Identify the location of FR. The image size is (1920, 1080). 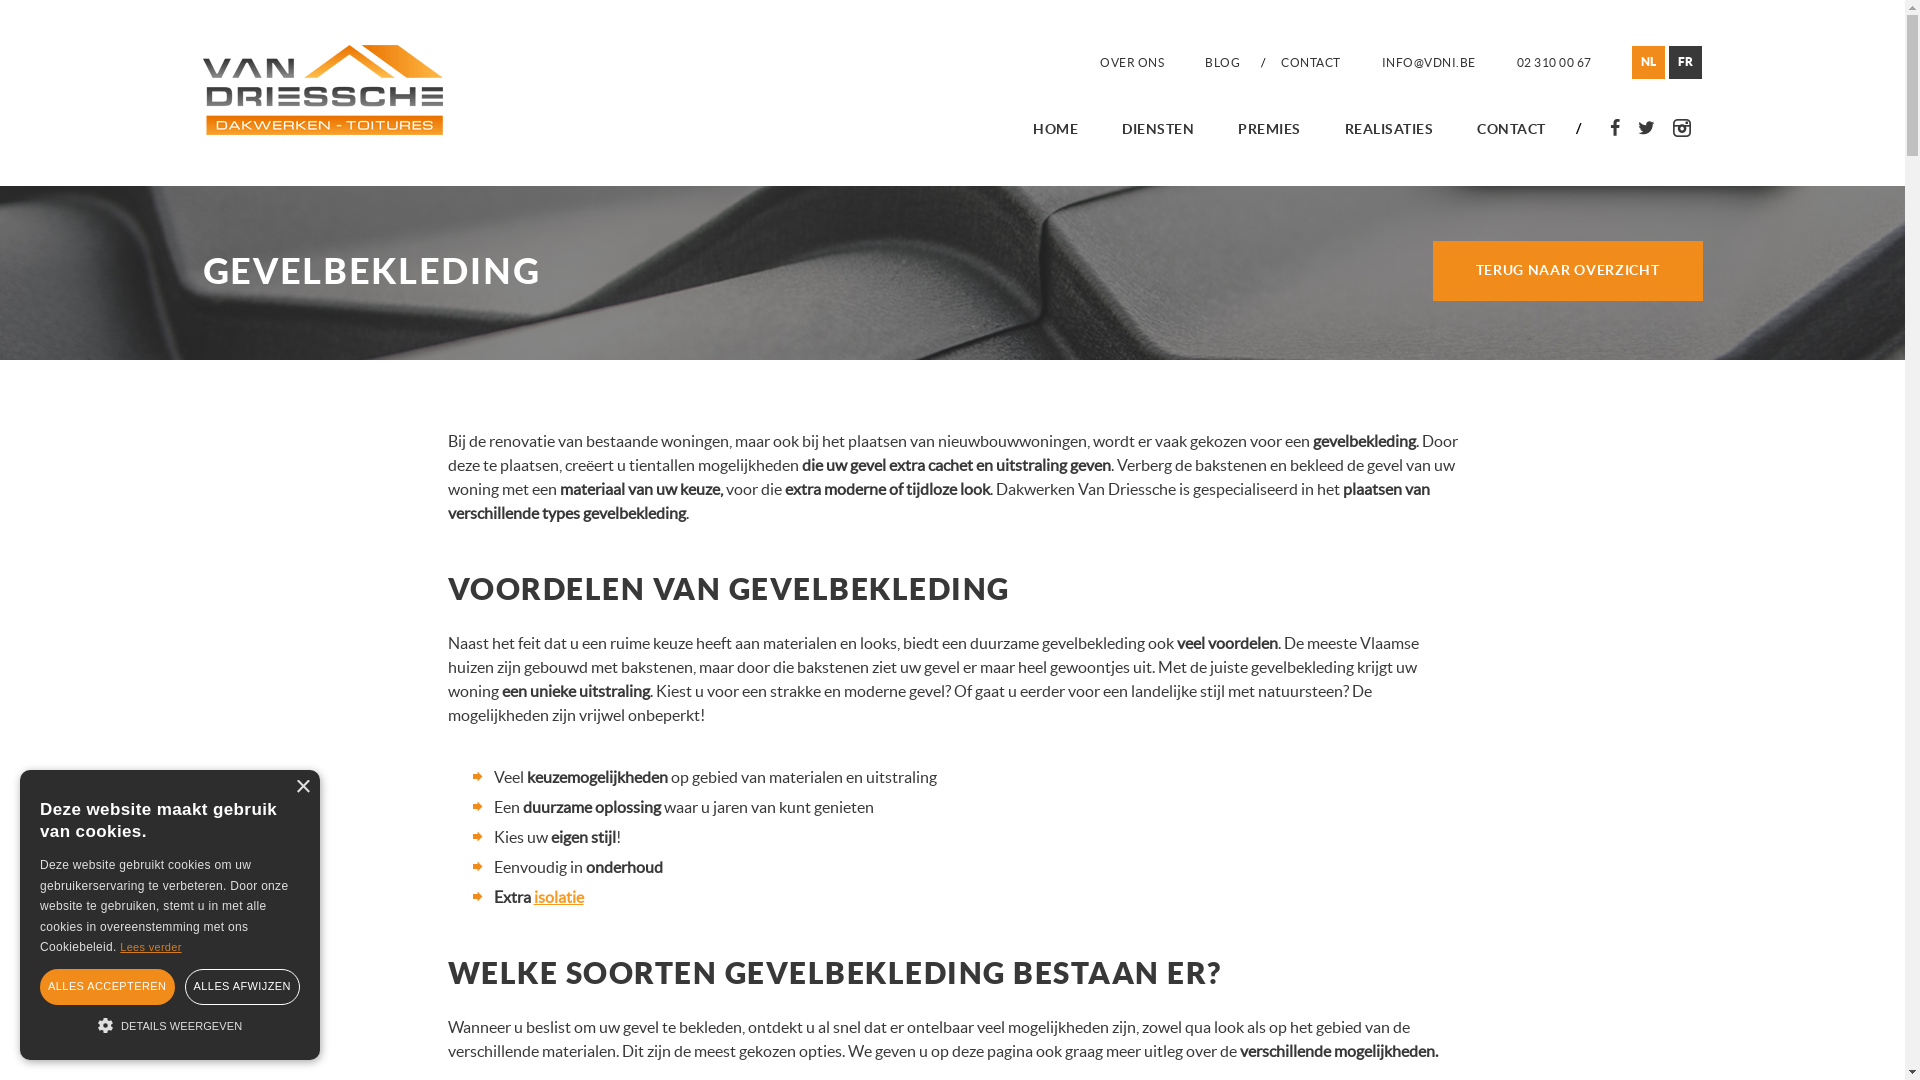
(1684, 62).